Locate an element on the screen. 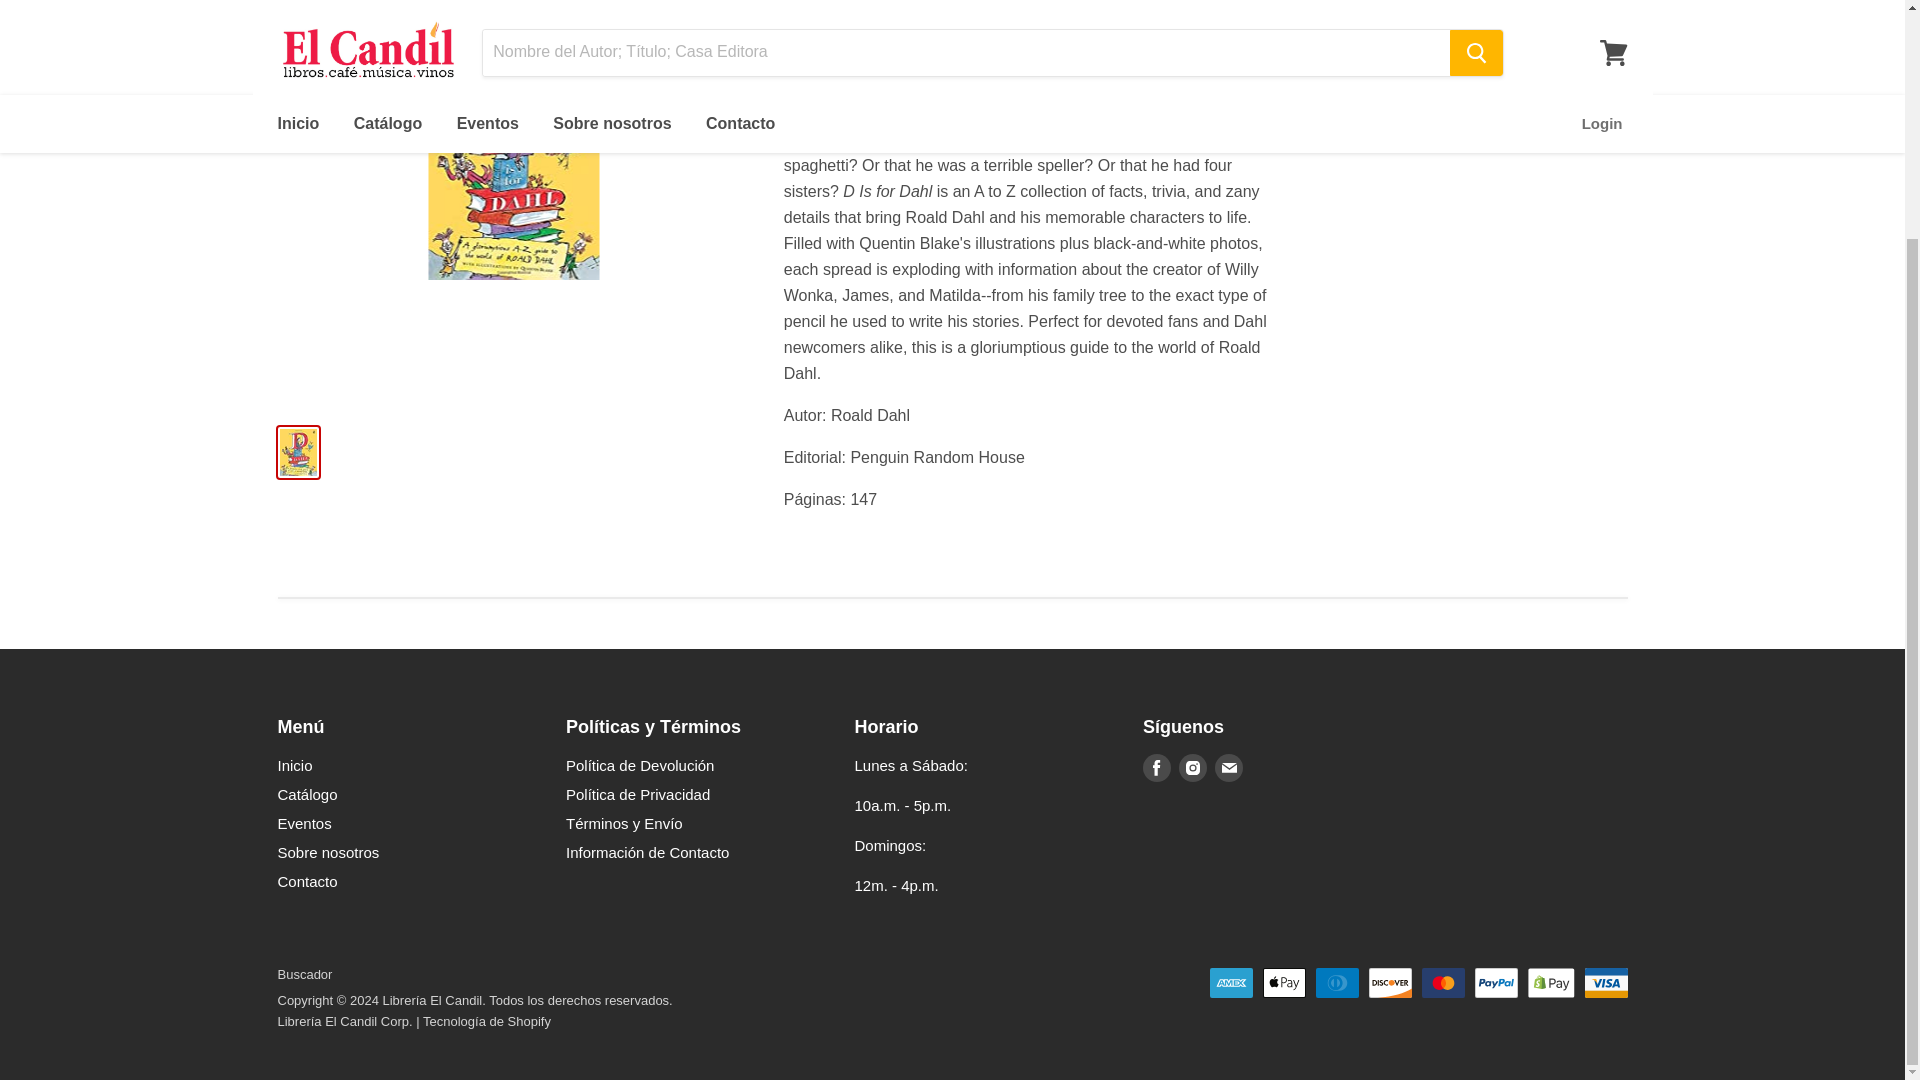 The width and height of the screenshot is (1920, 1080). Eventos is located at coordinates (305, 823).